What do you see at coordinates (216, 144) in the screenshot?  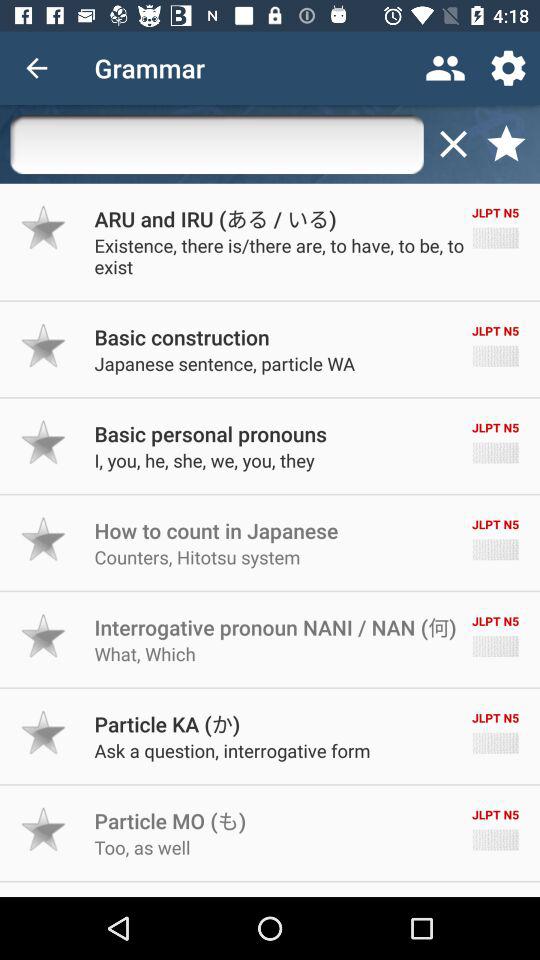 I see `search box` at bounding box center [216, 144].